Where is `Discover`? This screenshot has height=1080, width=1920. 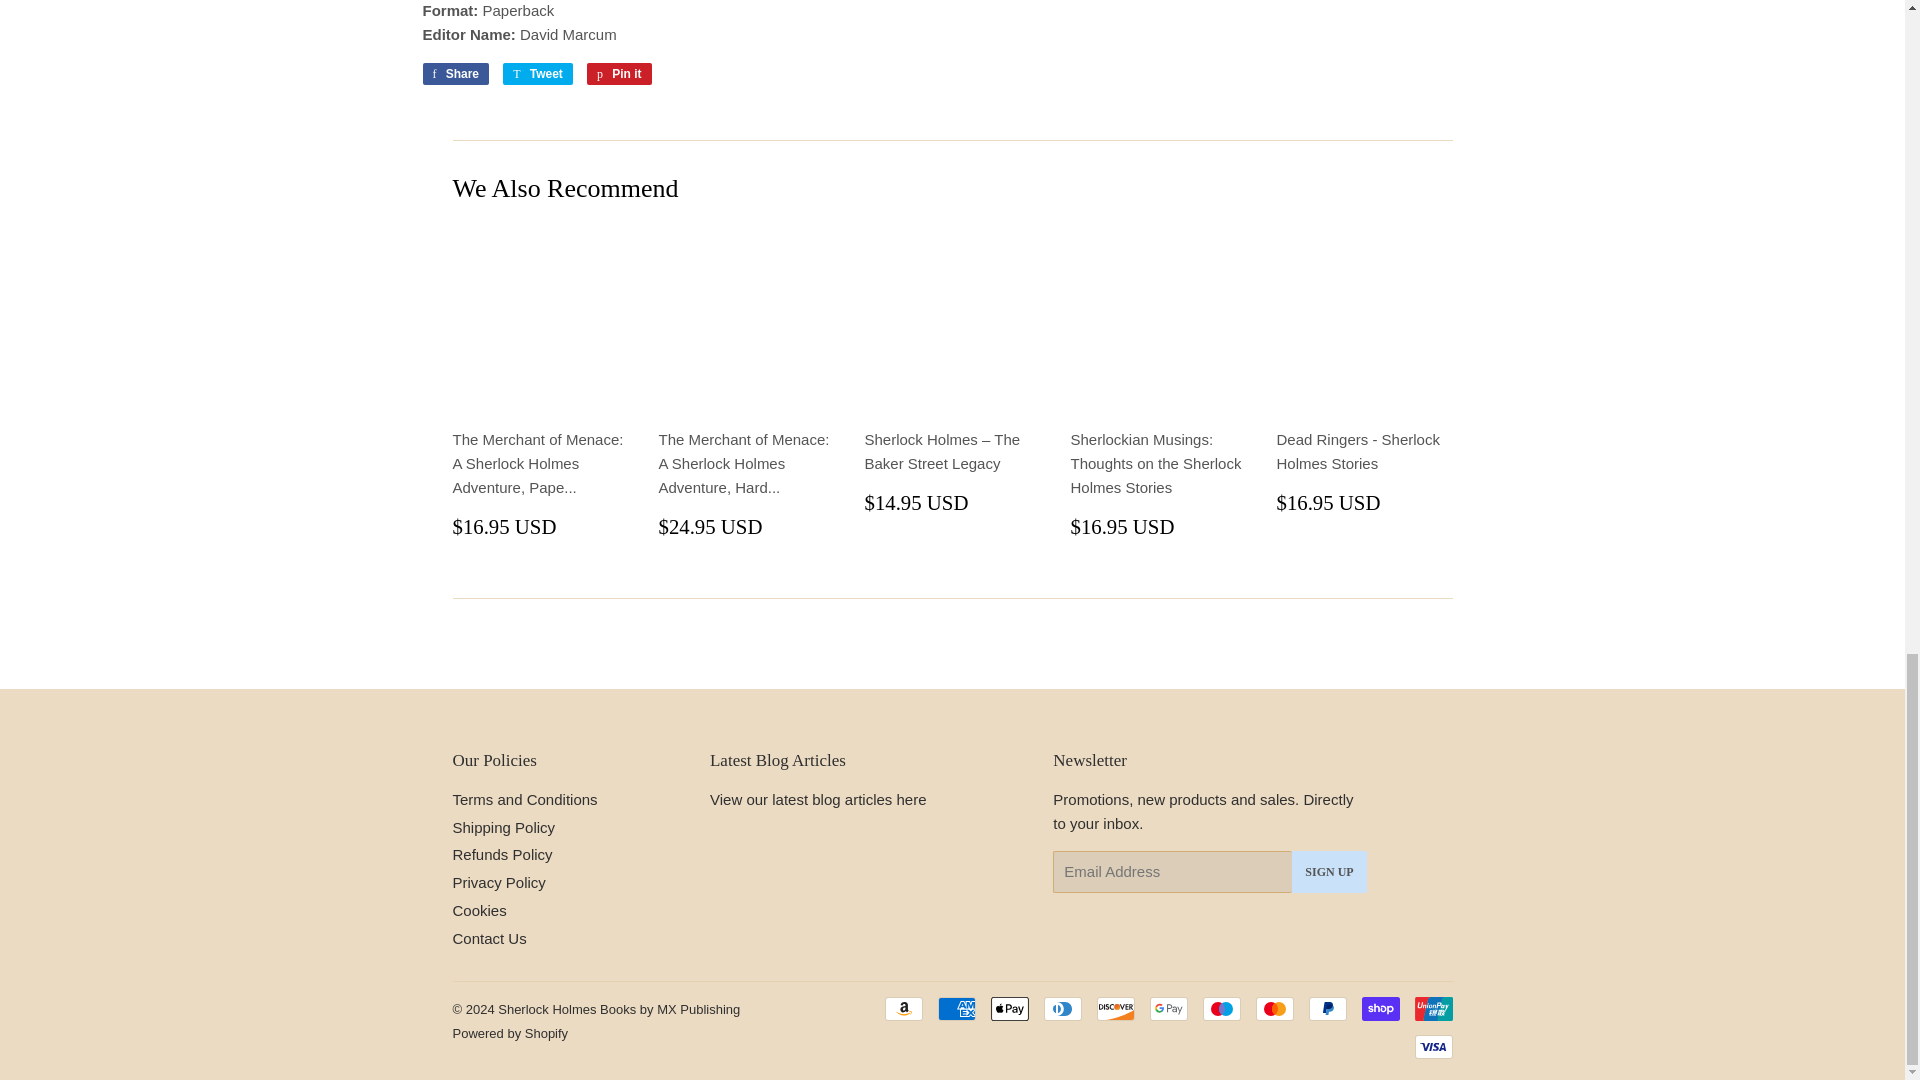 Discover is located at coordinates (1115, 1008).